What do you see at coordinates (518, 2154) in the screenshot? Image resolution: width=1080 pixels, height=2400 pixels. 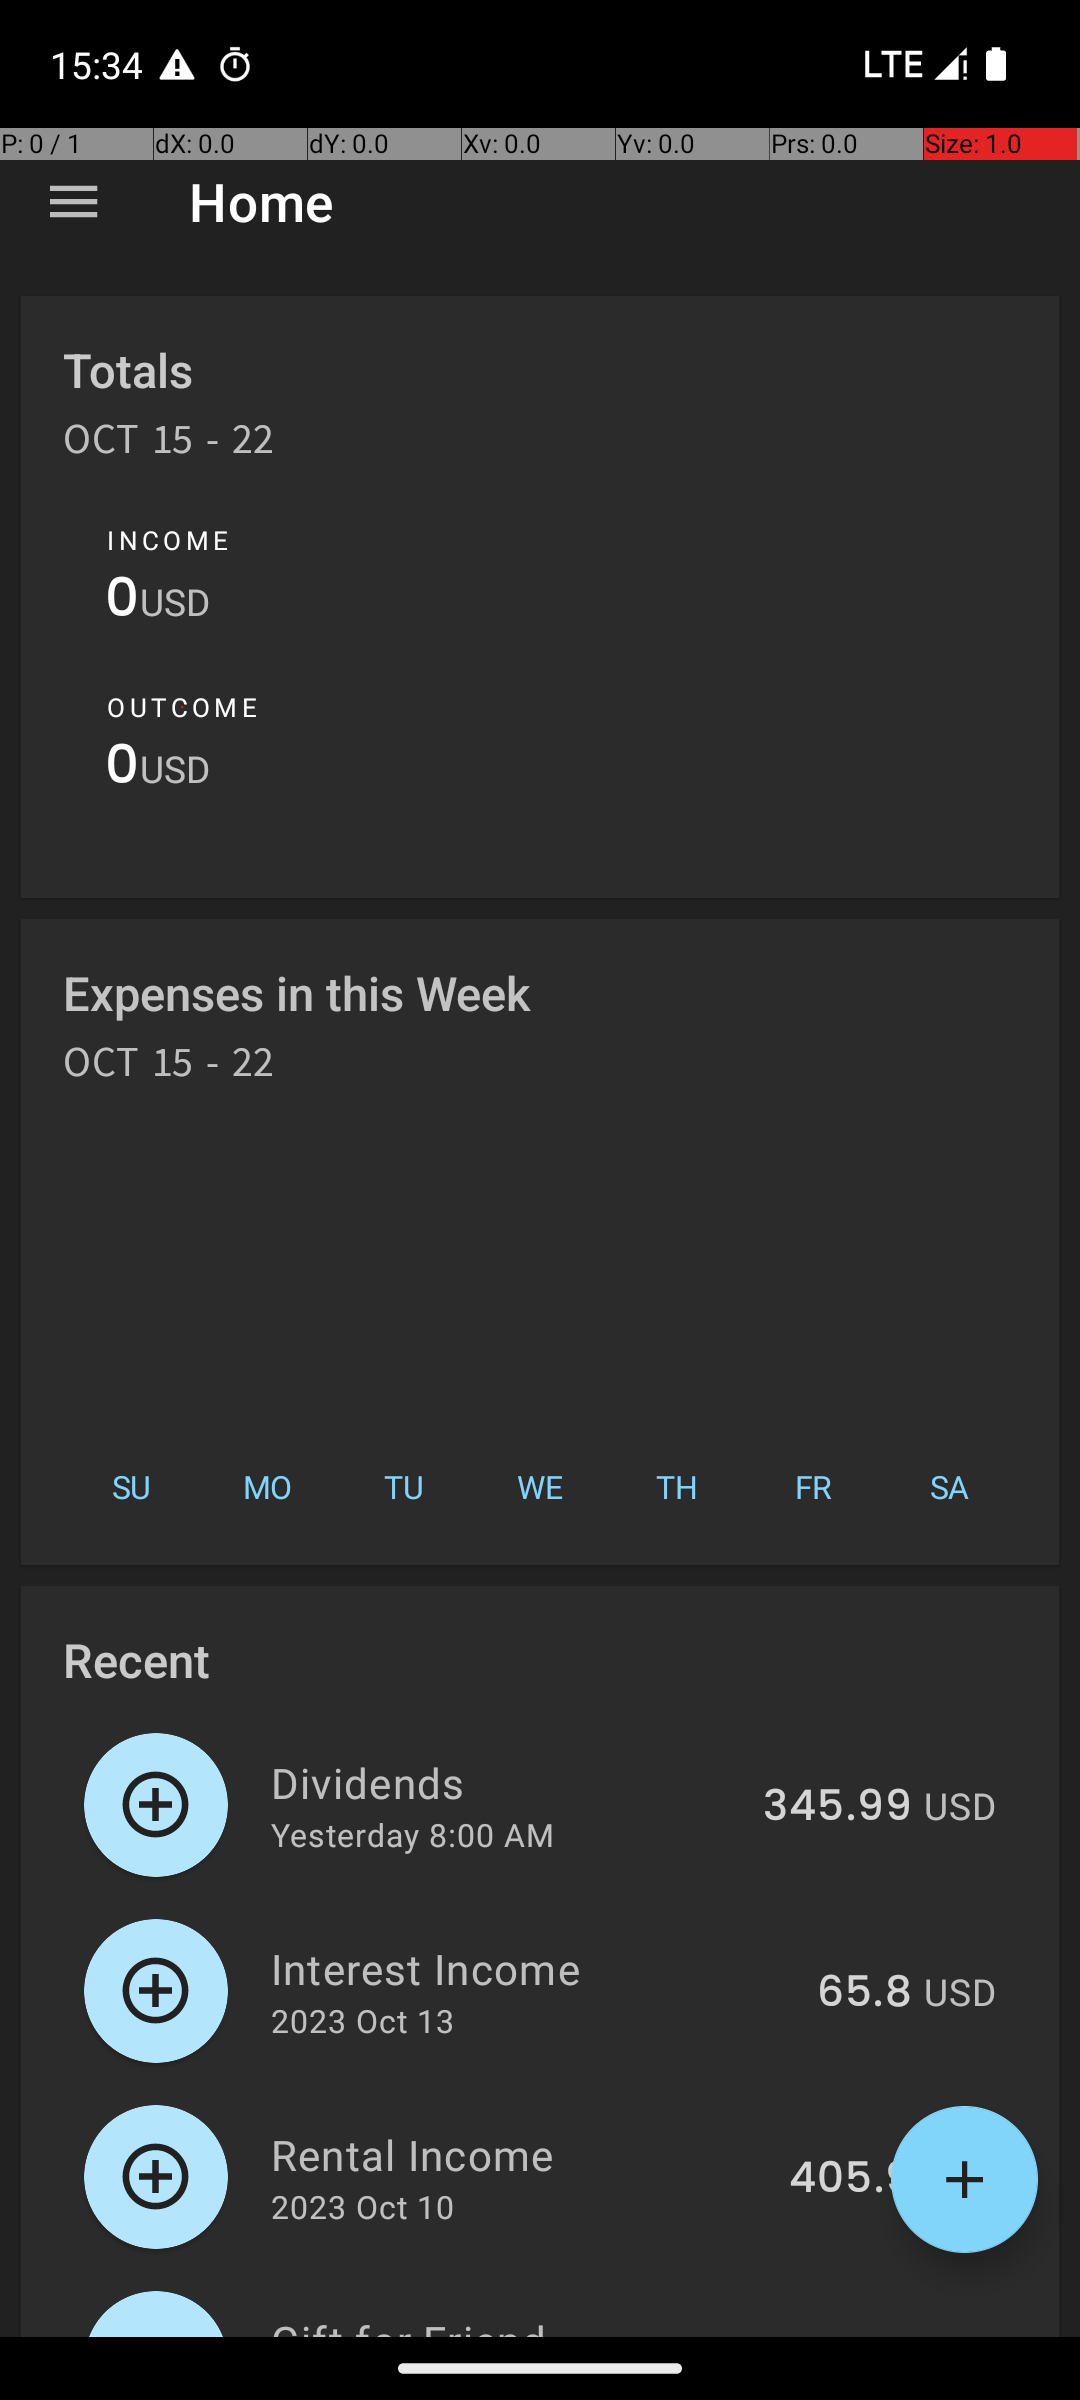 I see `Rental Income` at bounding box center [518, 2154].